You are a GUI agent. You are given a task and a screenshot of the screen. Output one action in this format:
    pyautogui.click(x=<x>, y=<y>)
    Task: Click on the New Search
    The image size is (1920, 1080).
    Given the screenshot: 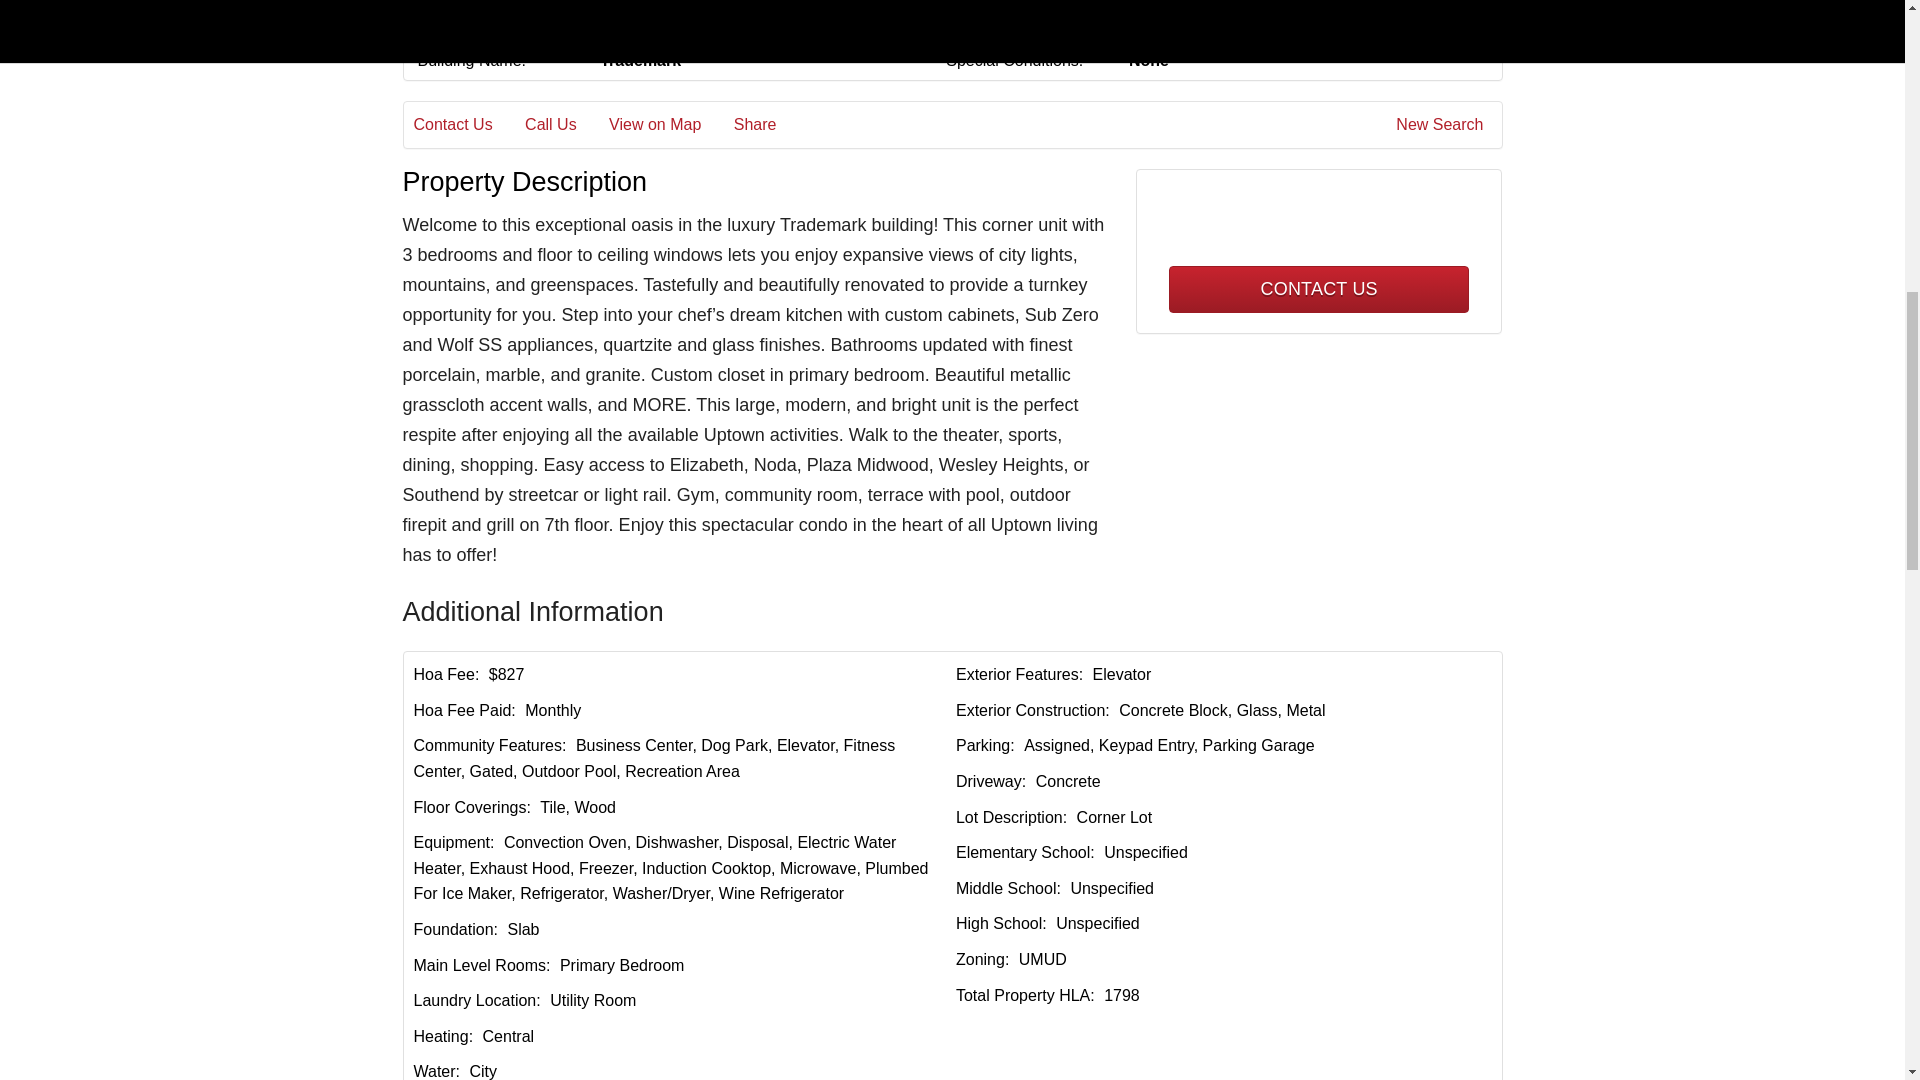 What is the action you would take?
    pyautogui.click(x=1443, y=125)
    